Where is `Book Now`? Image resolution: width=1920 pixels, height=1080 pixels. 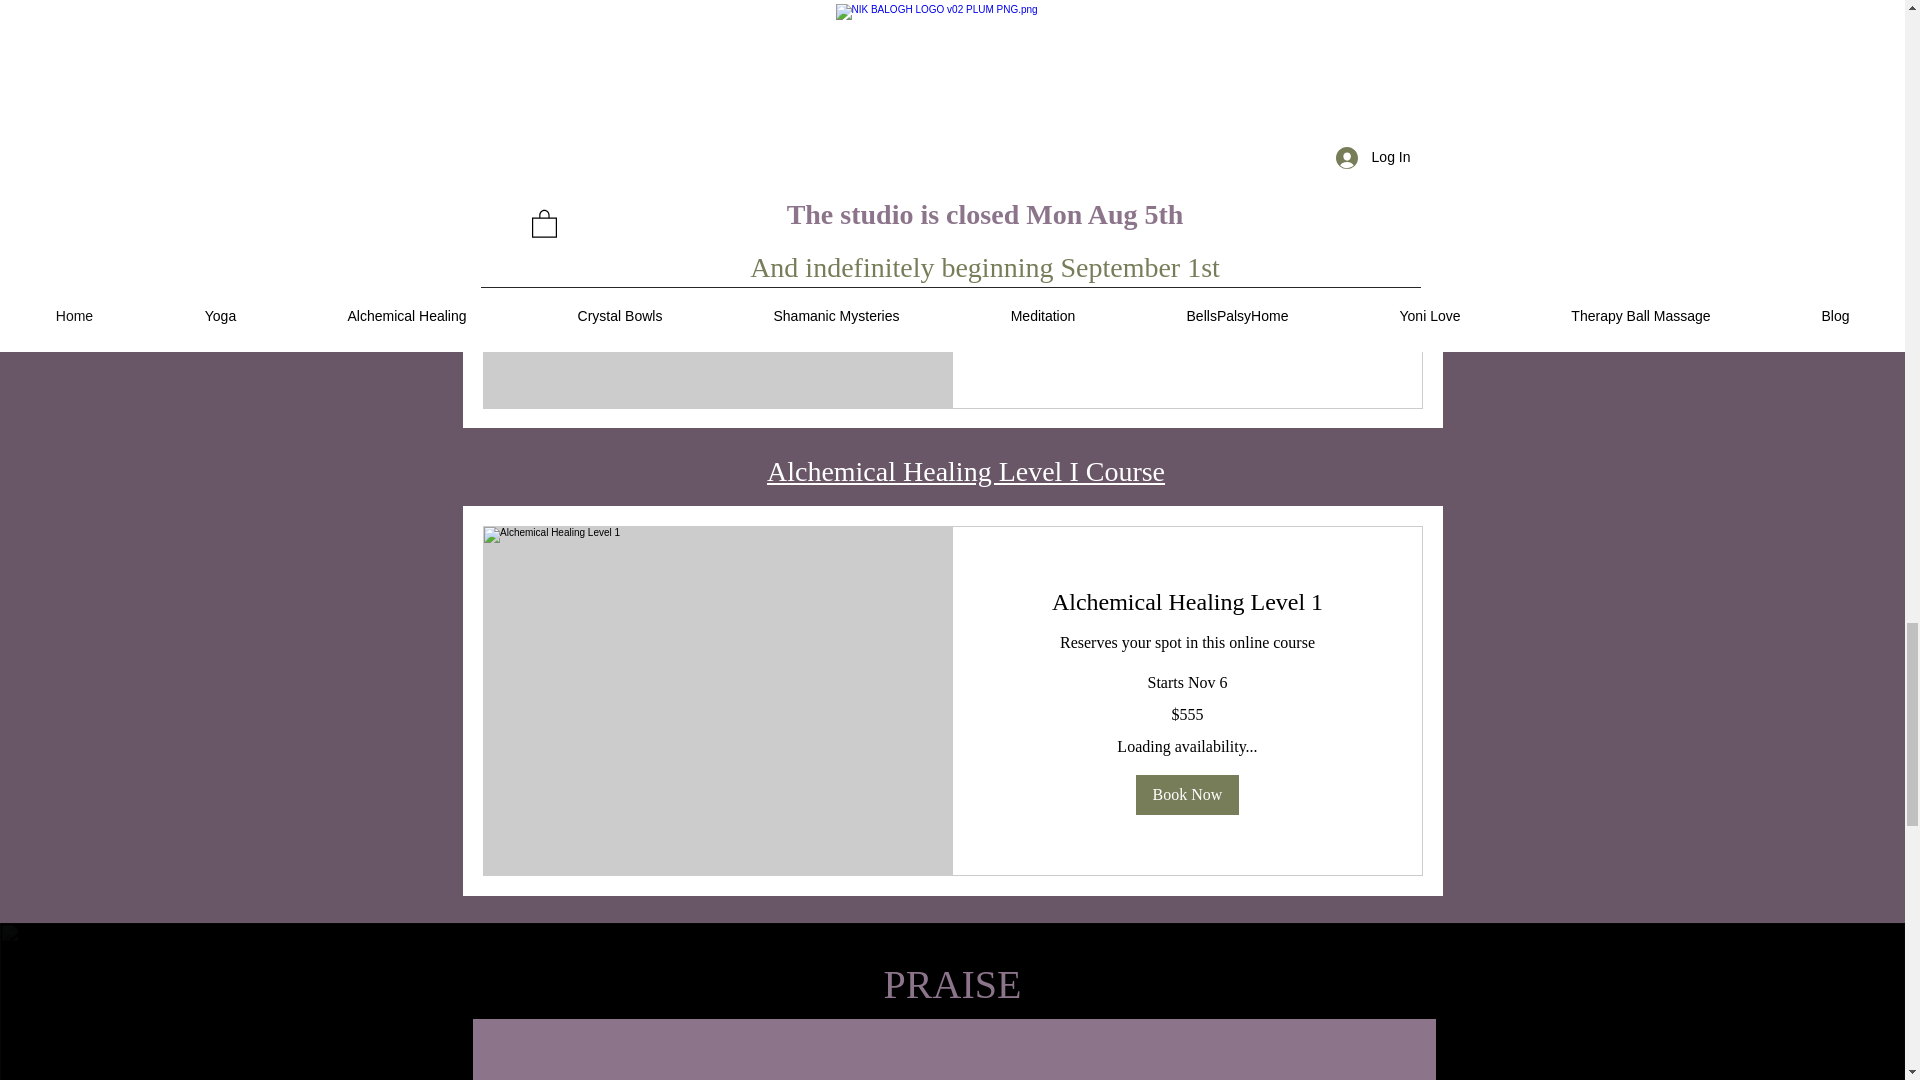
Book Now is located at coordinates (1186, 326).